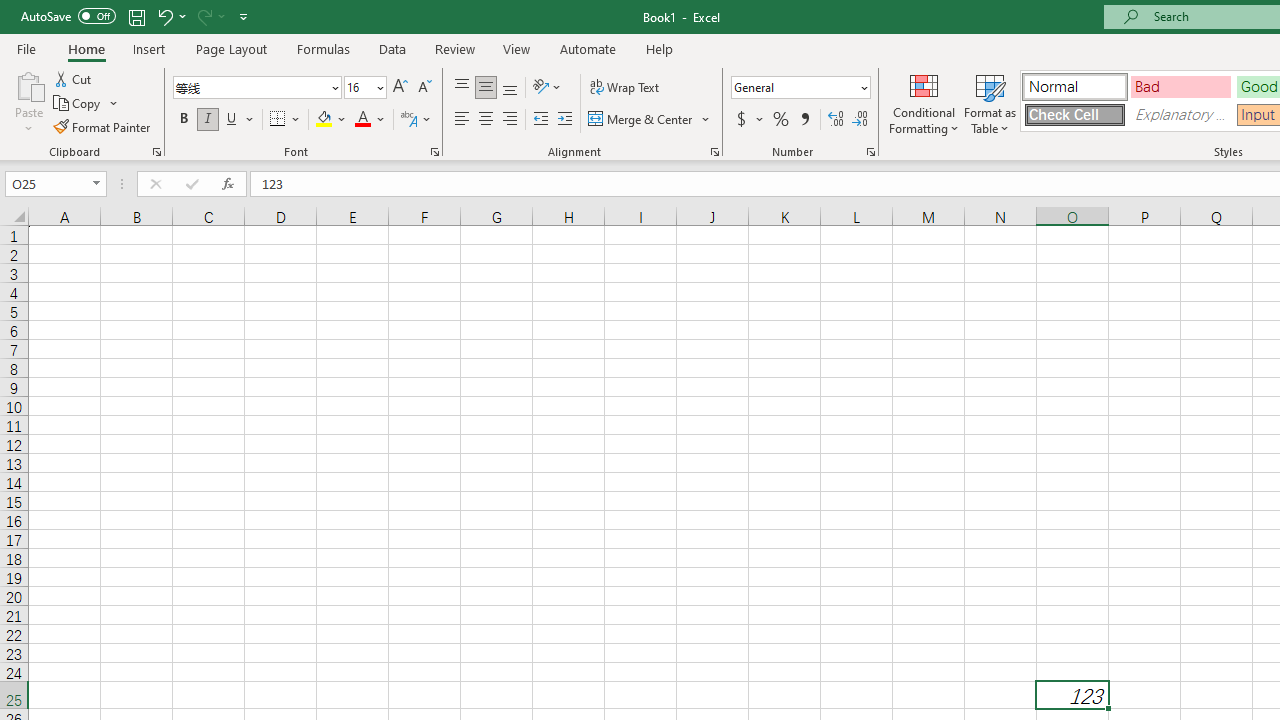 The width and height of the screenshot is (1280, 720). Describe the element at coordinates (1180, 86) in the screenshot. I see `Bad` at that location.